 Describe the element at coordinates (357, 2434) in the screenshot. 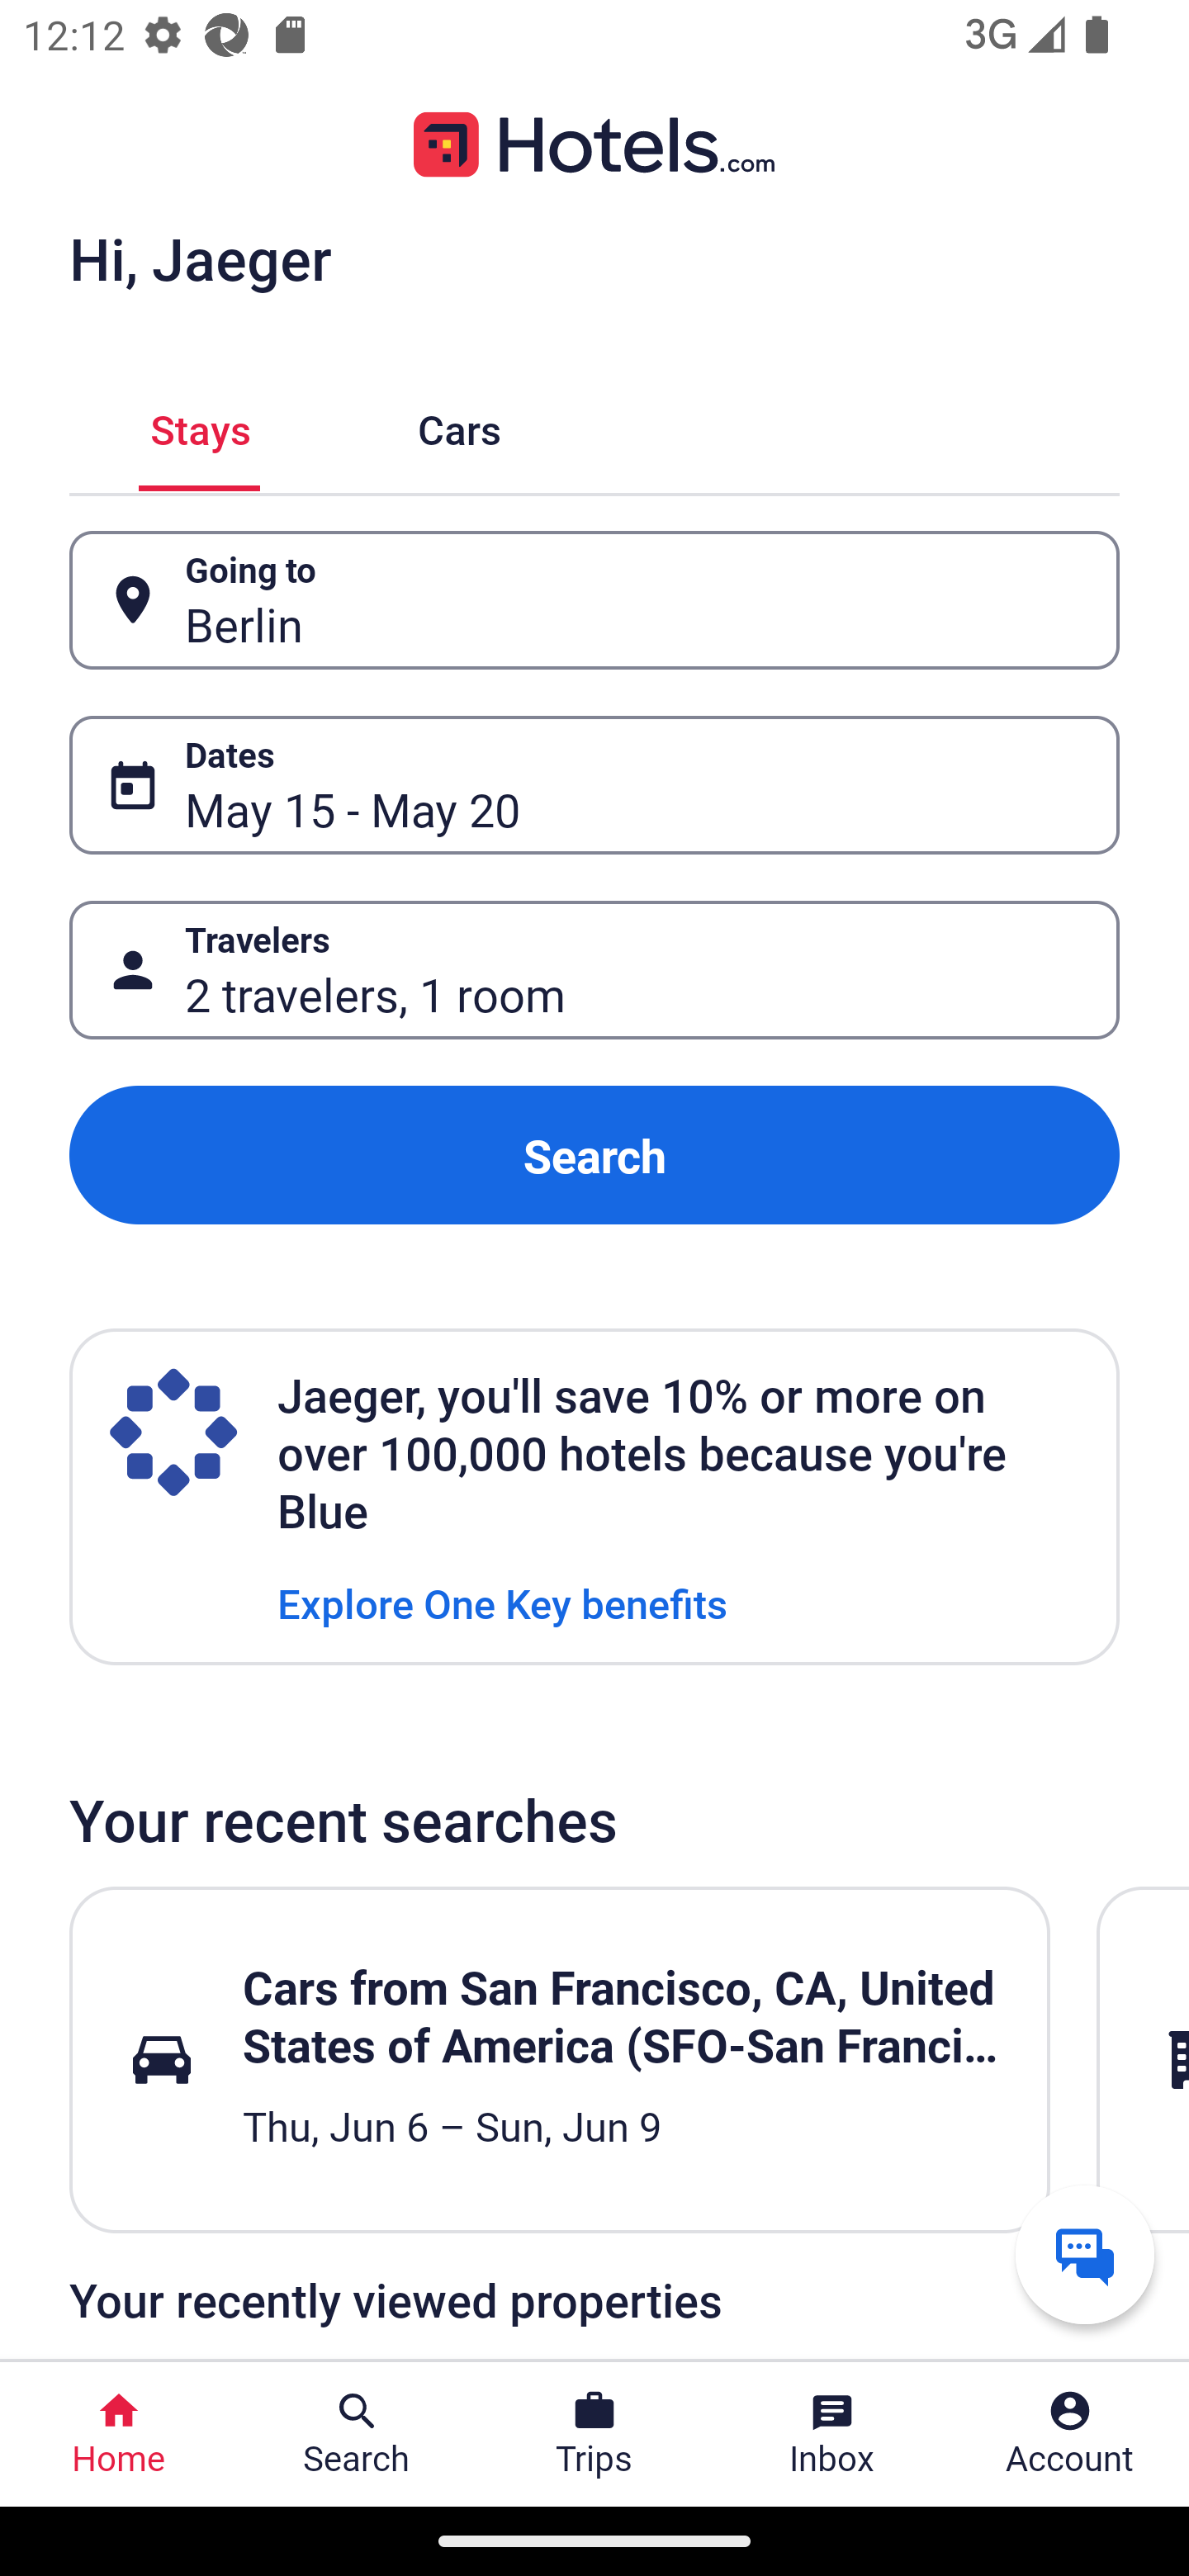

I see `Search Search Button` at that location.